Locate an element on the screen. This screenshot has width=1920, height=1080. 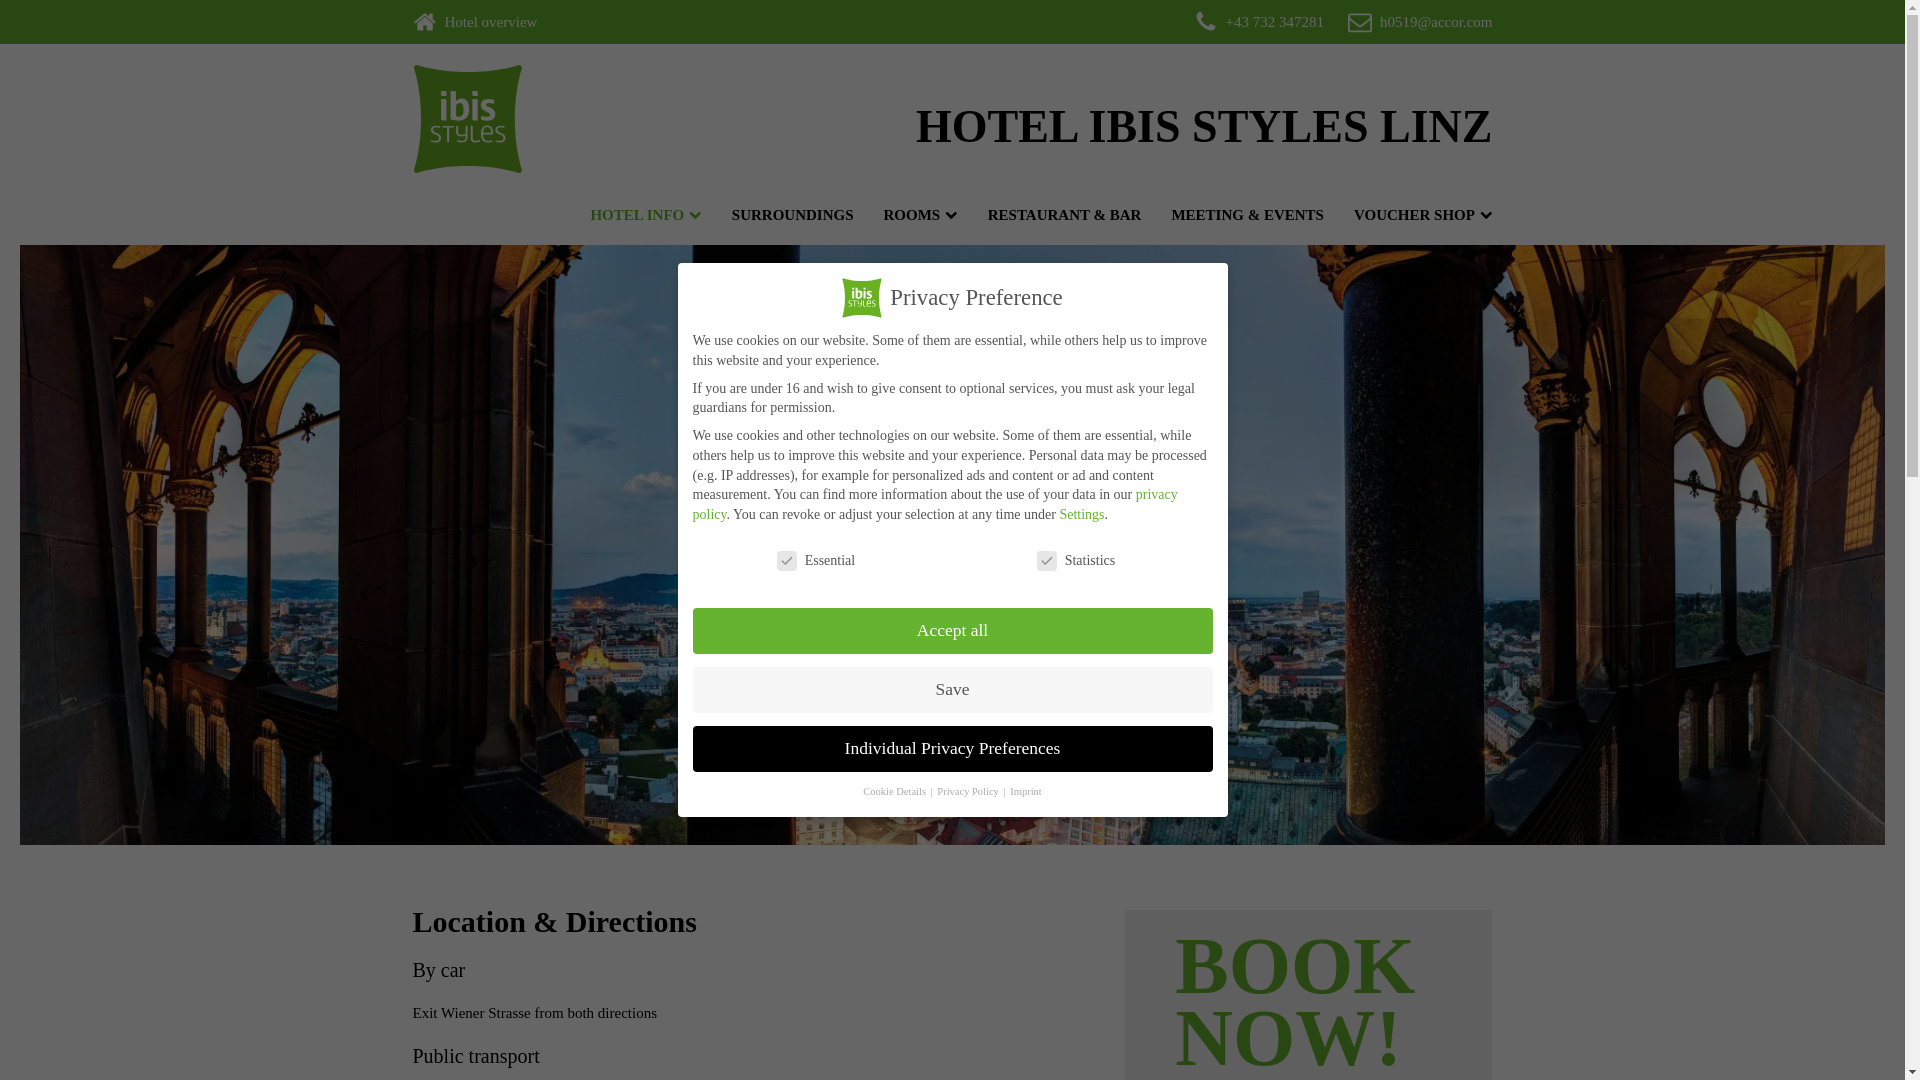
ROOMS is located at coordinates (916, 214).